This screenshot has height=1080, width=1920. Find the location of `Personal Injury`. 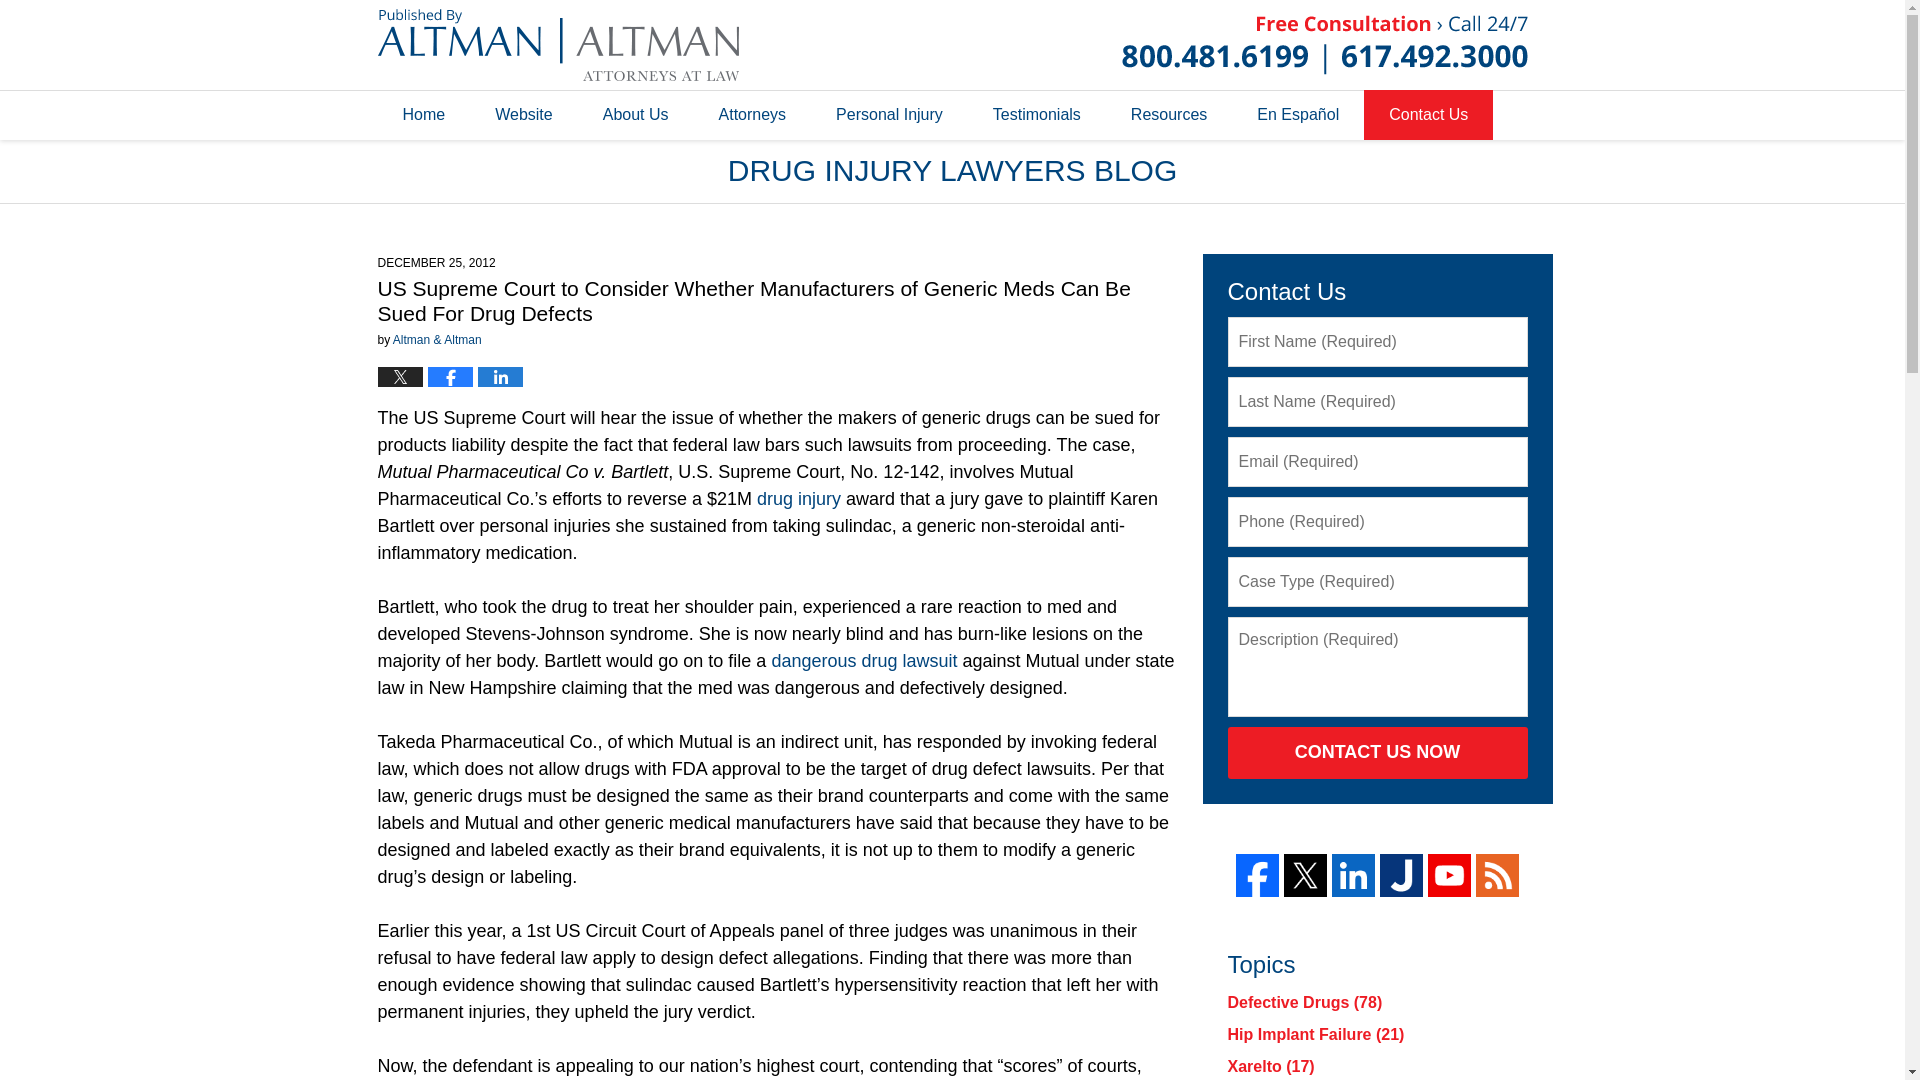

Personal Injury is located at coordinates (888, 114).